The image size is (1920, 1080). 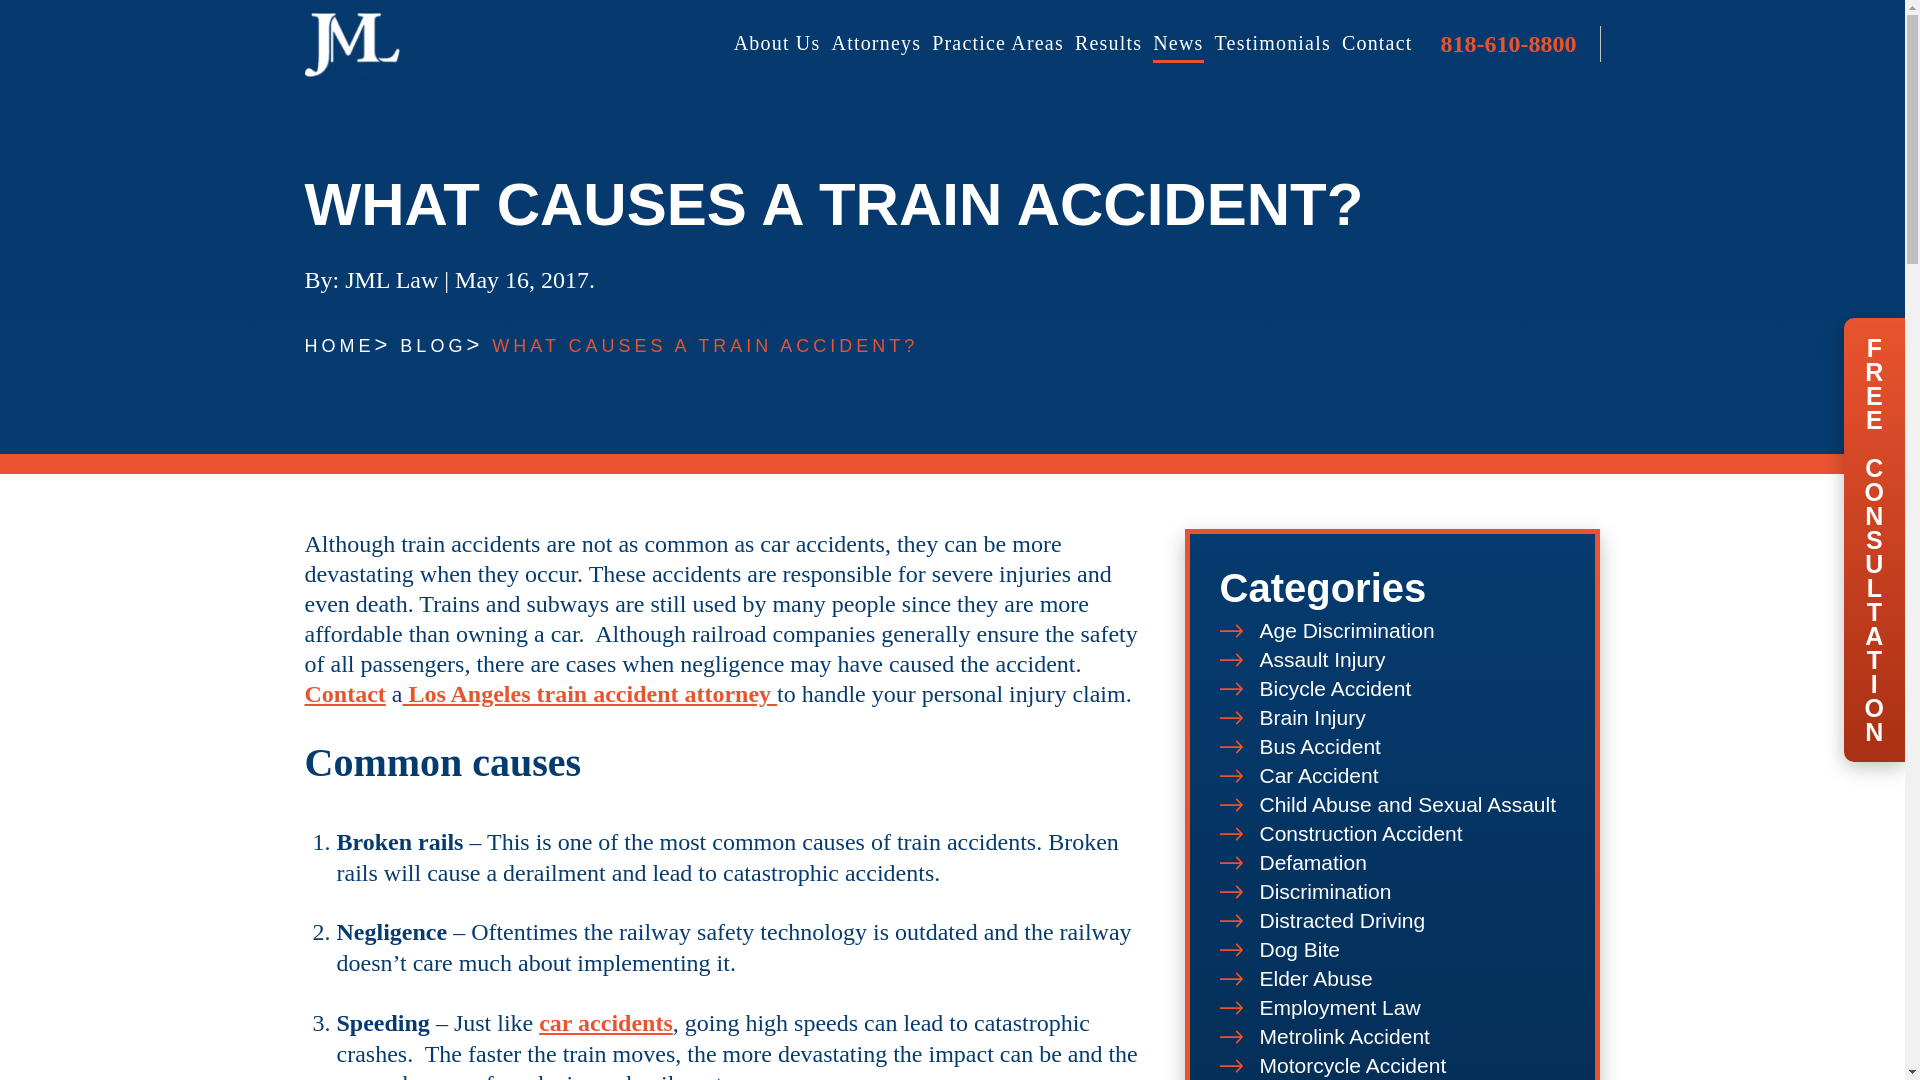 What do you see at coordinates (876, 43) in the screenshot?
I see `Attorneys` at bounding box center [876, 43].